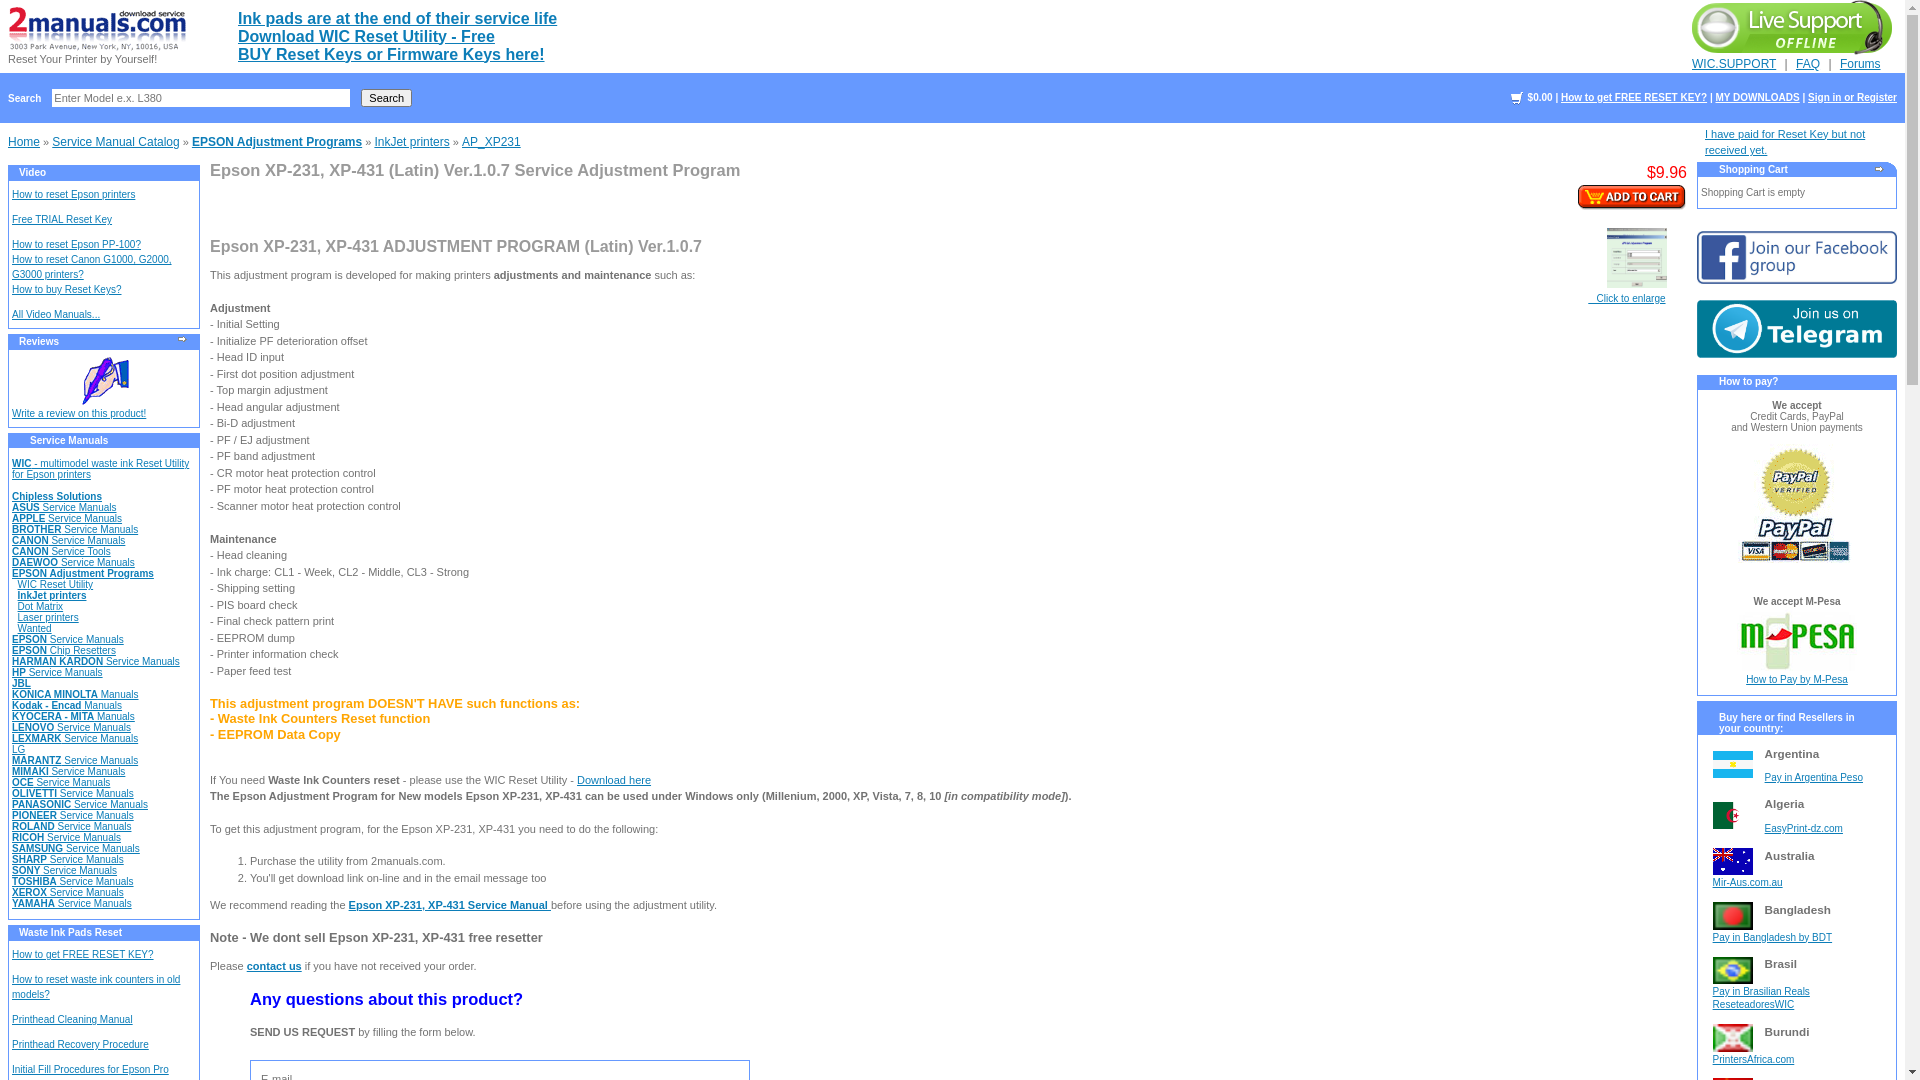 This screenshot has width=1920, height=1080. I want to click on Pay in Bangladesh by BDT, so click(1773, 938).